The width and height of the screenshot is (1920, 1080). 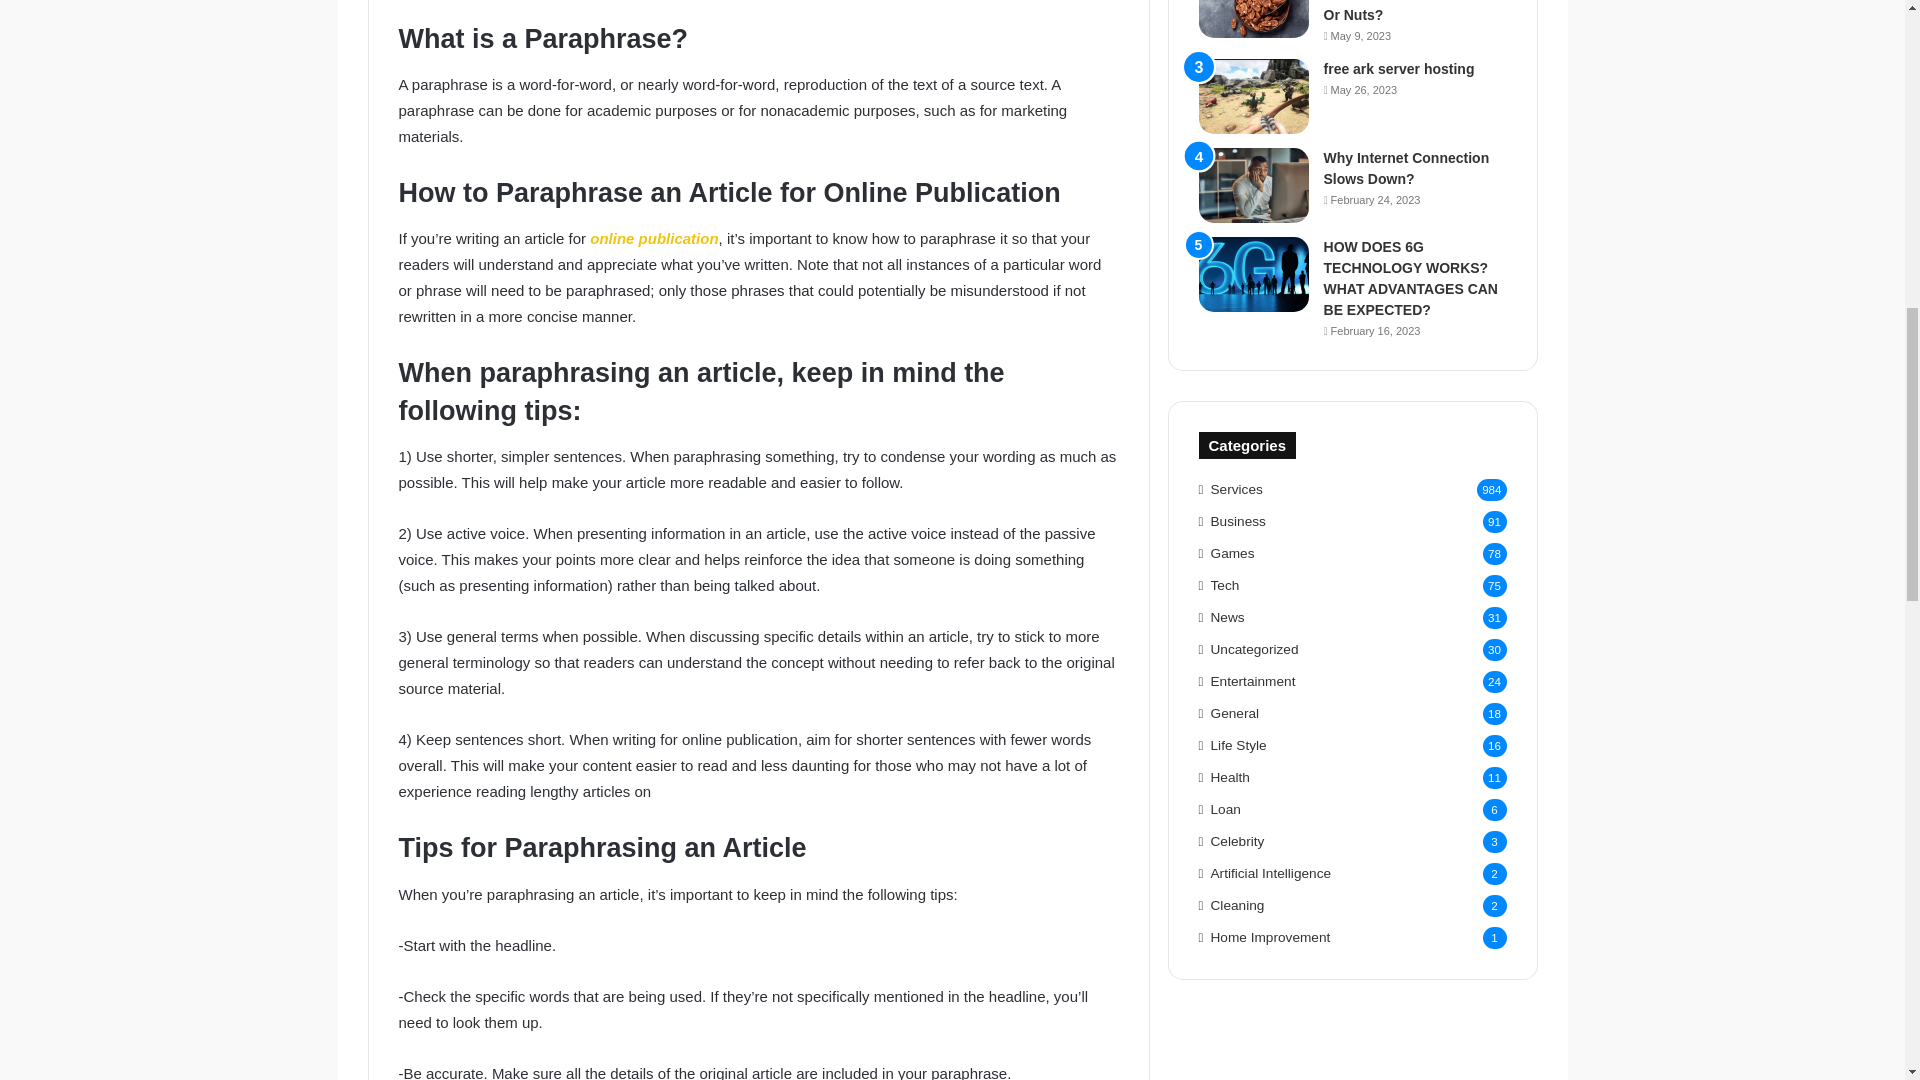 What do you see at coordinates (654, 238) in the screenshot?
I see `online publication` at bounding box center [654, 238].